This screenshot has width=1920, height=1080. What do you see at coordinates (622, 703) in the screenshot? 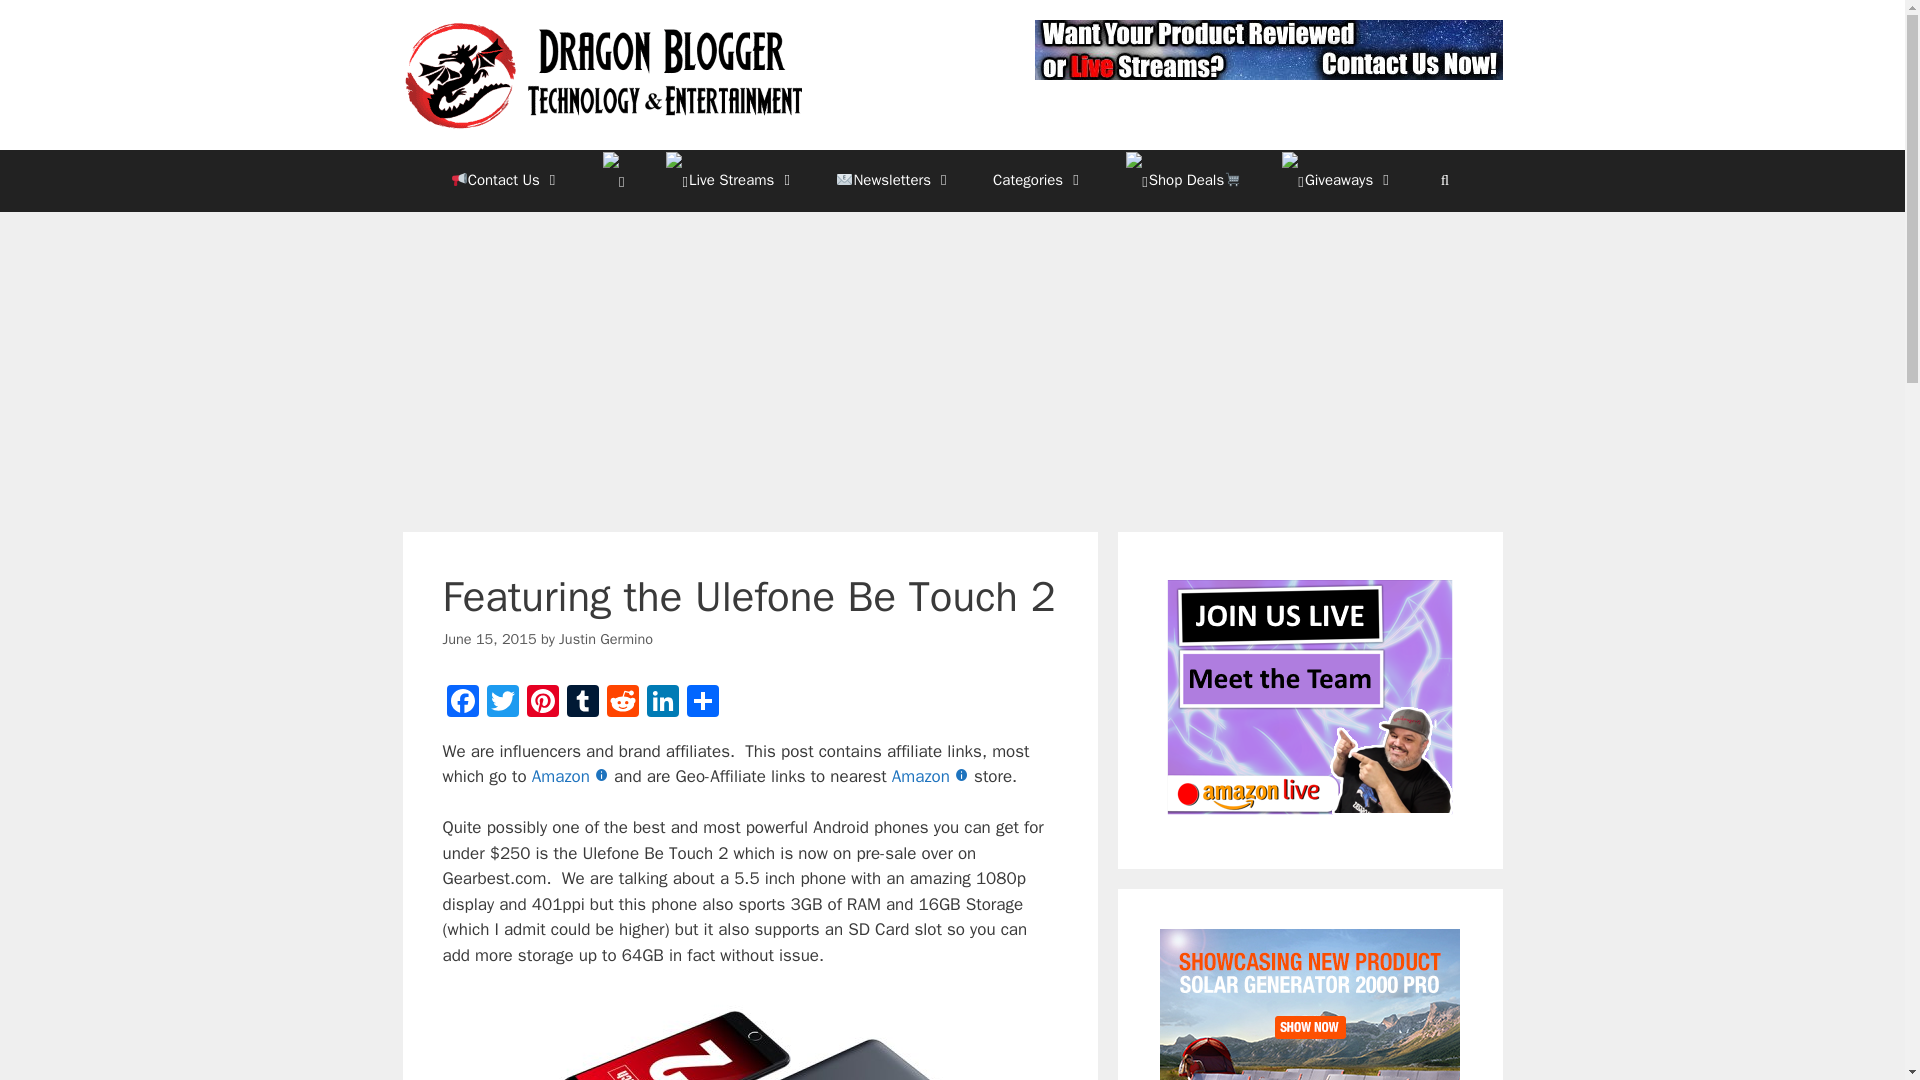
I see `Reddit` at bounding box center [622, 703].